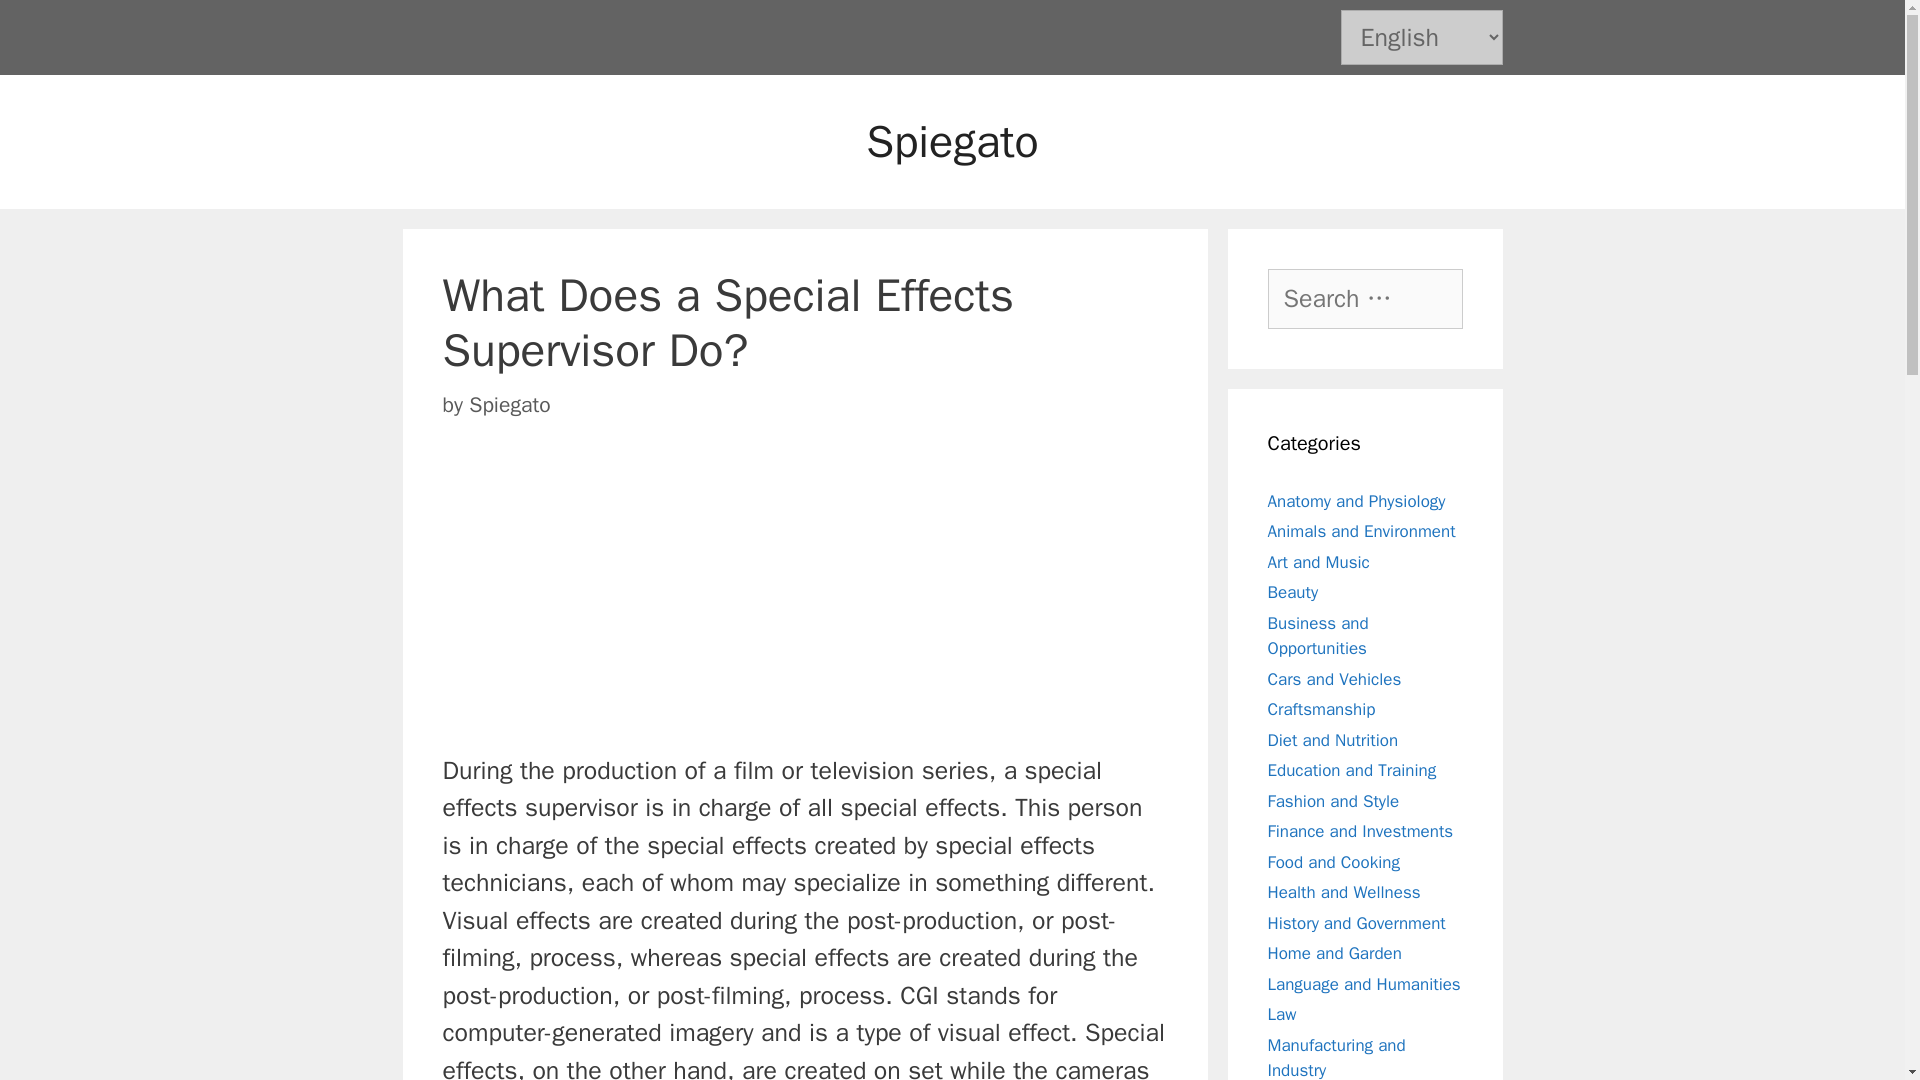  What do you see at coordinates (508, 404) in the screenshot?
I see `View all posts by Spiegato` at bounding box center [508, 404].